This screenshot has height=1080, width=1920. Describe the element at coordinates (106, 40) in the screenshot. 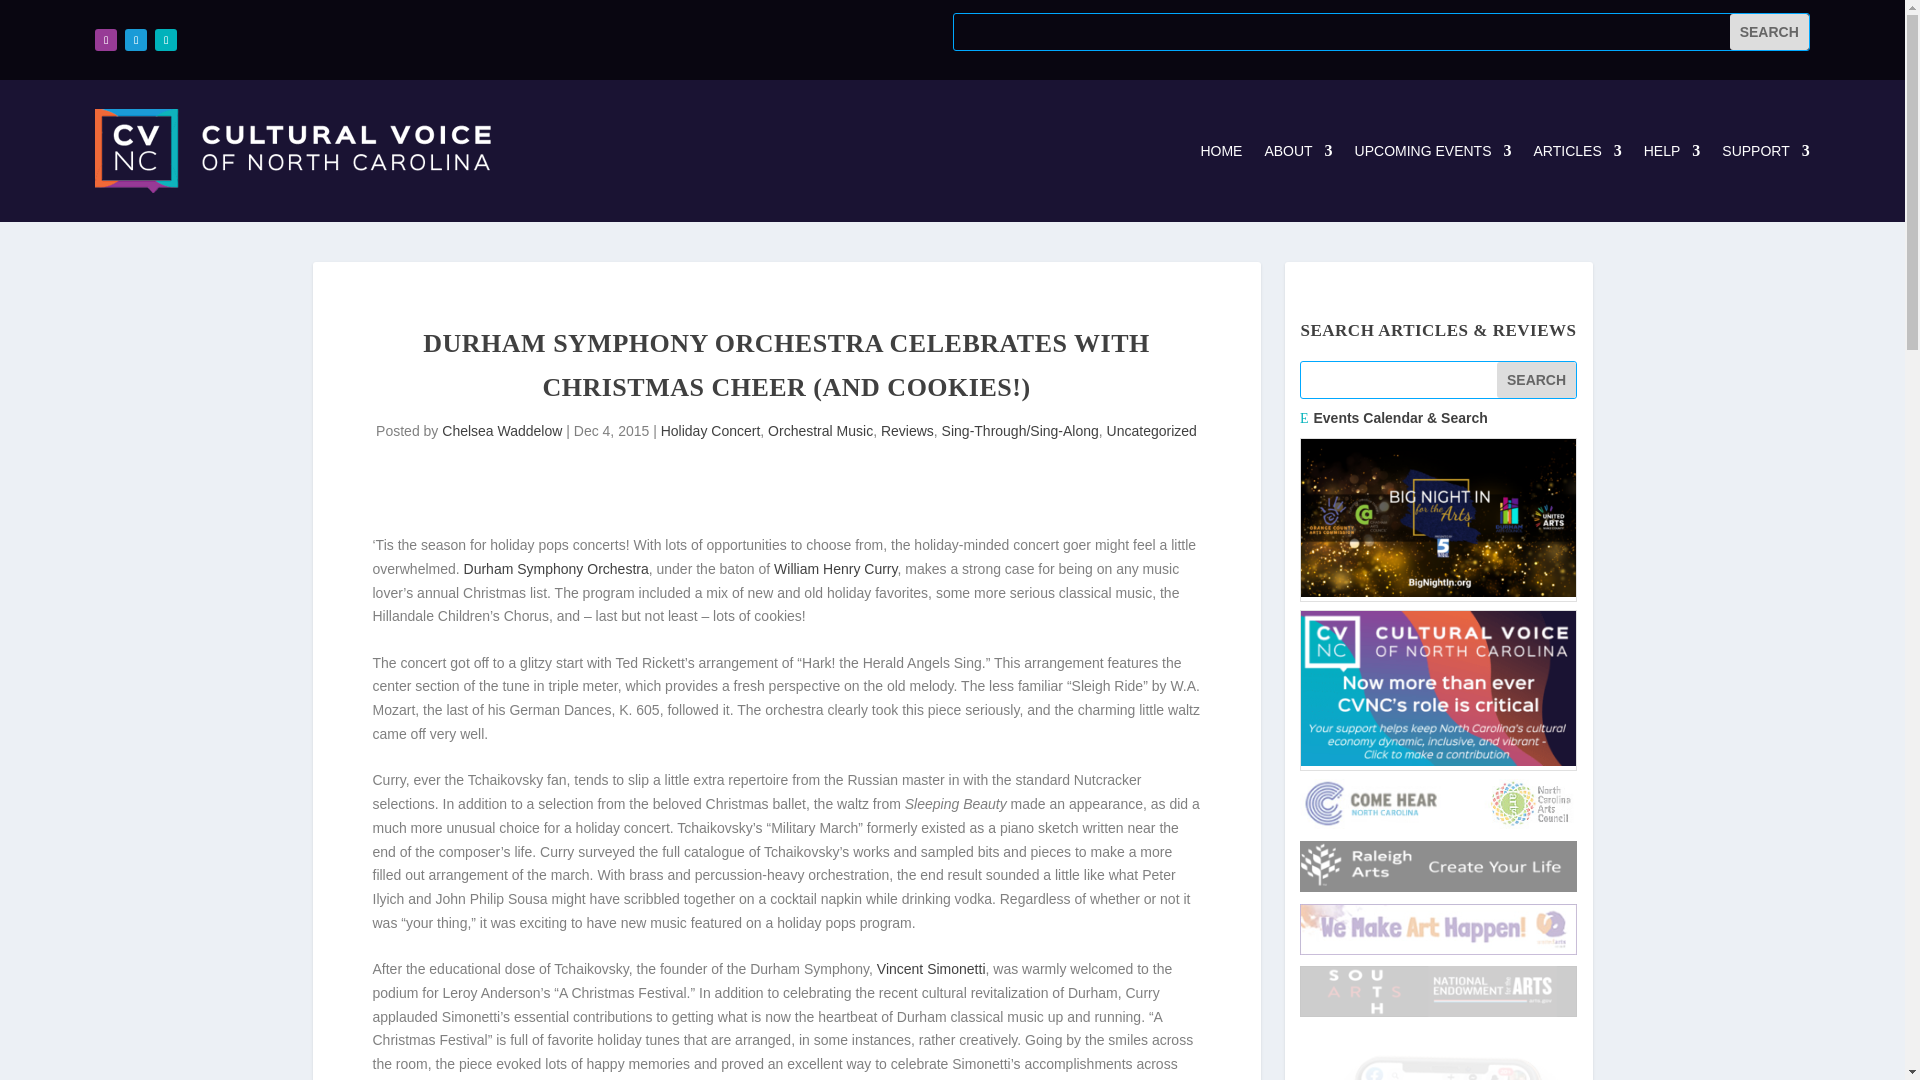

I see `Follow on Facebook` at that location.